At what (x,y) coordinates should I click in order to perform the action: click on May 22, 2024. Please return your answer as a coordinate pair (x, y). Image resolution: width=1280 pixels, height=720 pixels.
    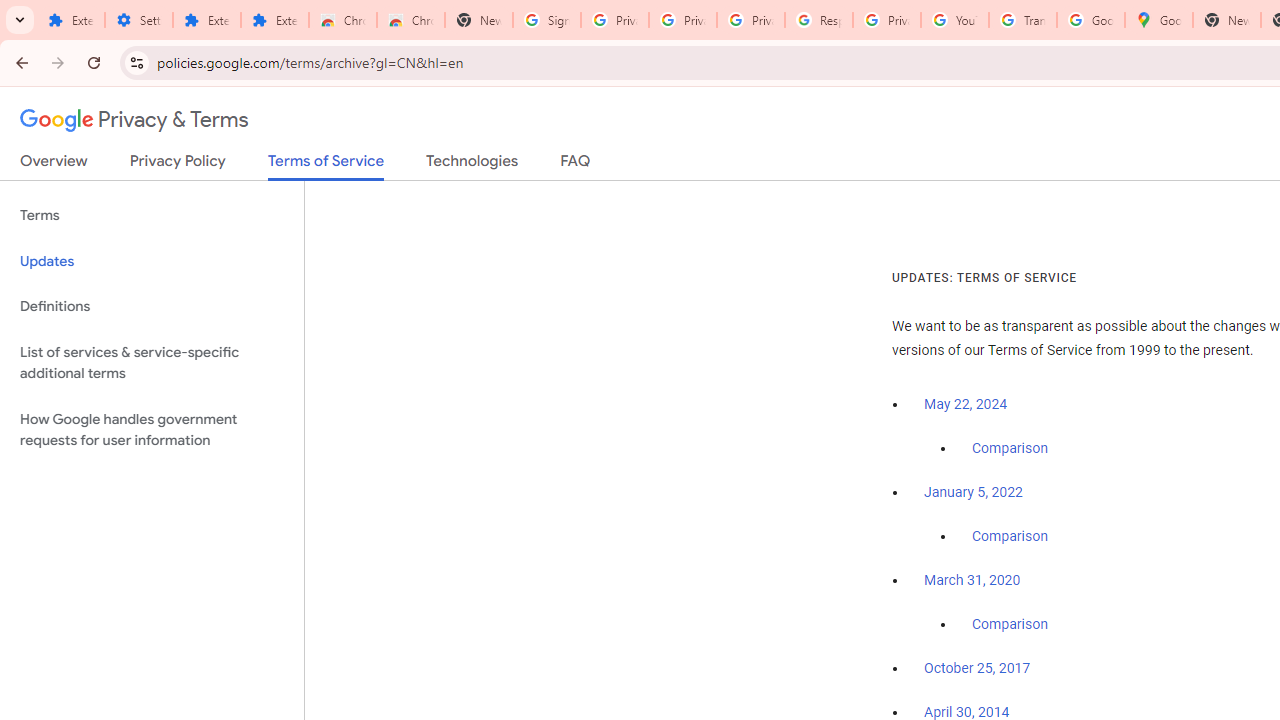
    Looking at the image, I should click on (966, 404).